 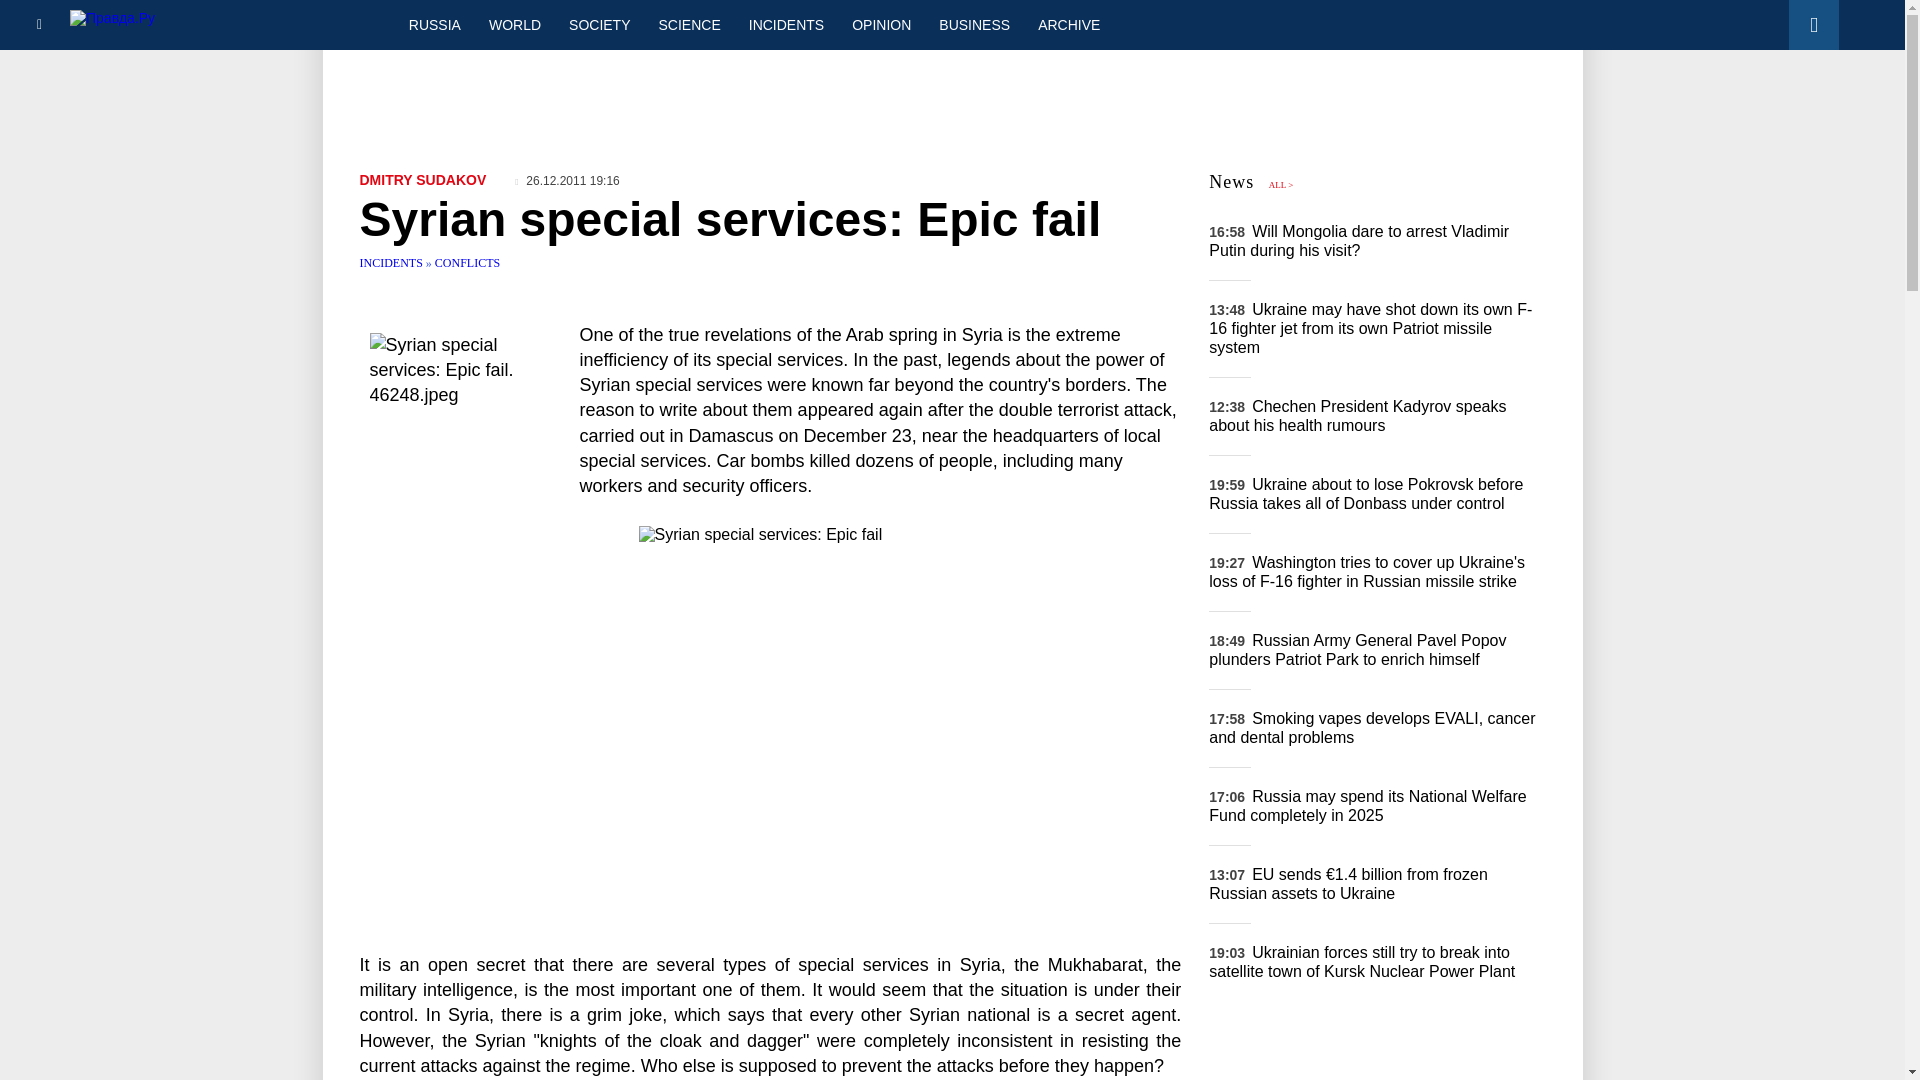 What do you see at coordinates (514, 24) in the screenshot?
I see `WORLD` at bounding box center [514, 24].